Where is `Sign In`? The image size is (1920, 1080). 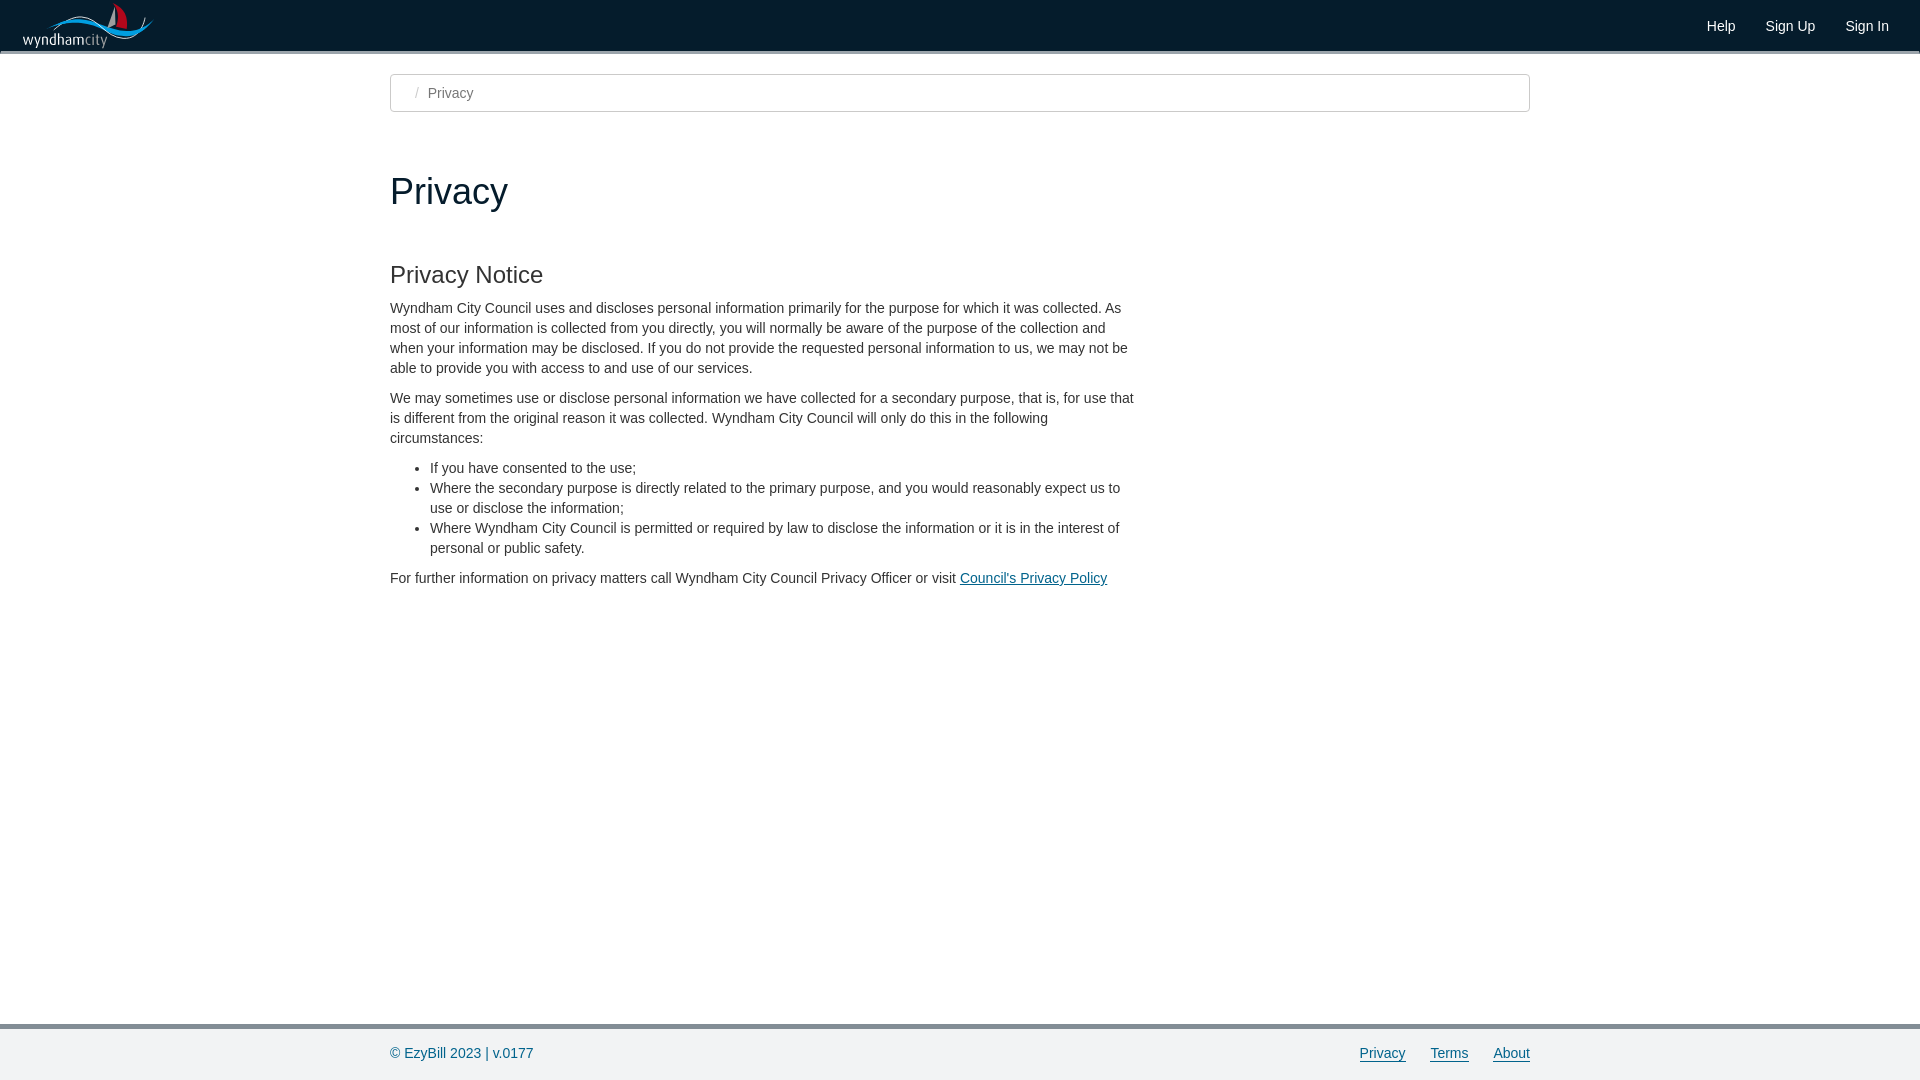 Sign In is located at coordinates (1867, 26).